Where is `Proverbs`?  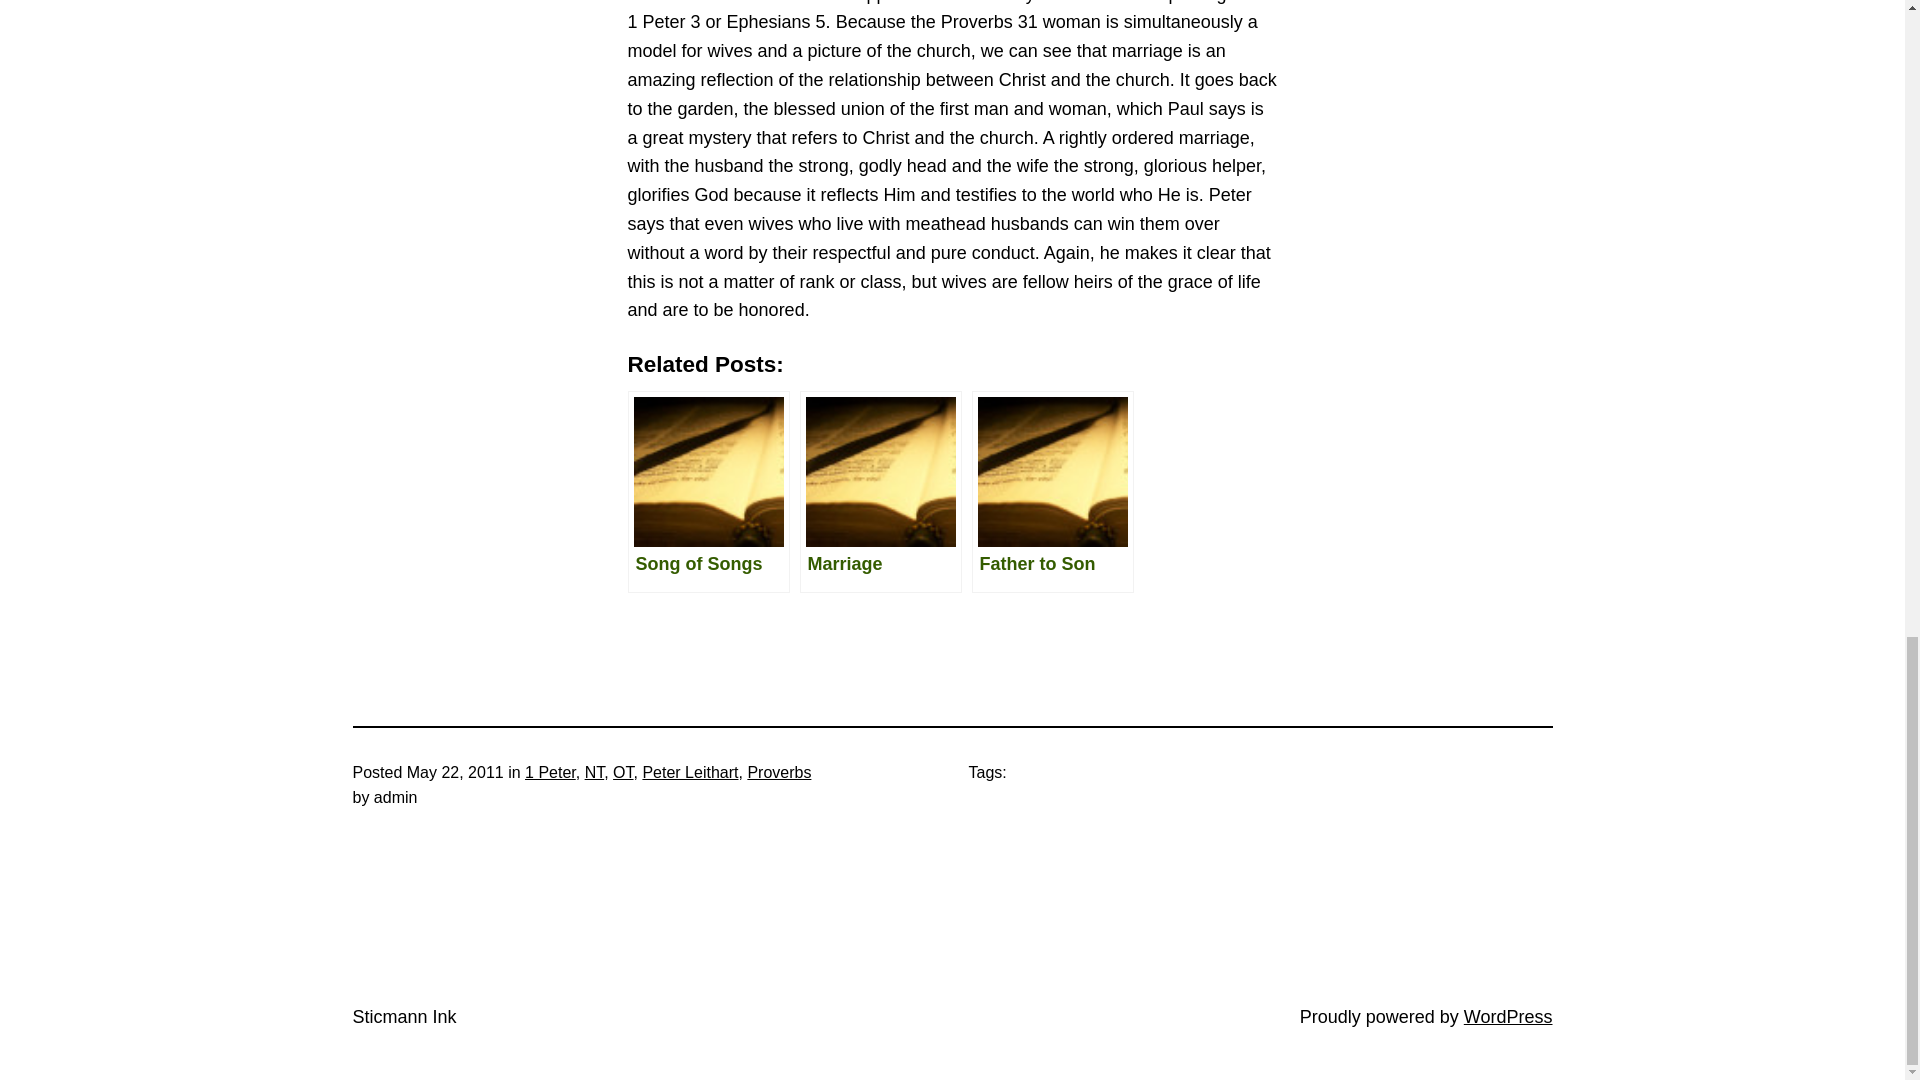 Proverbs is located at coordinates (778, 772).